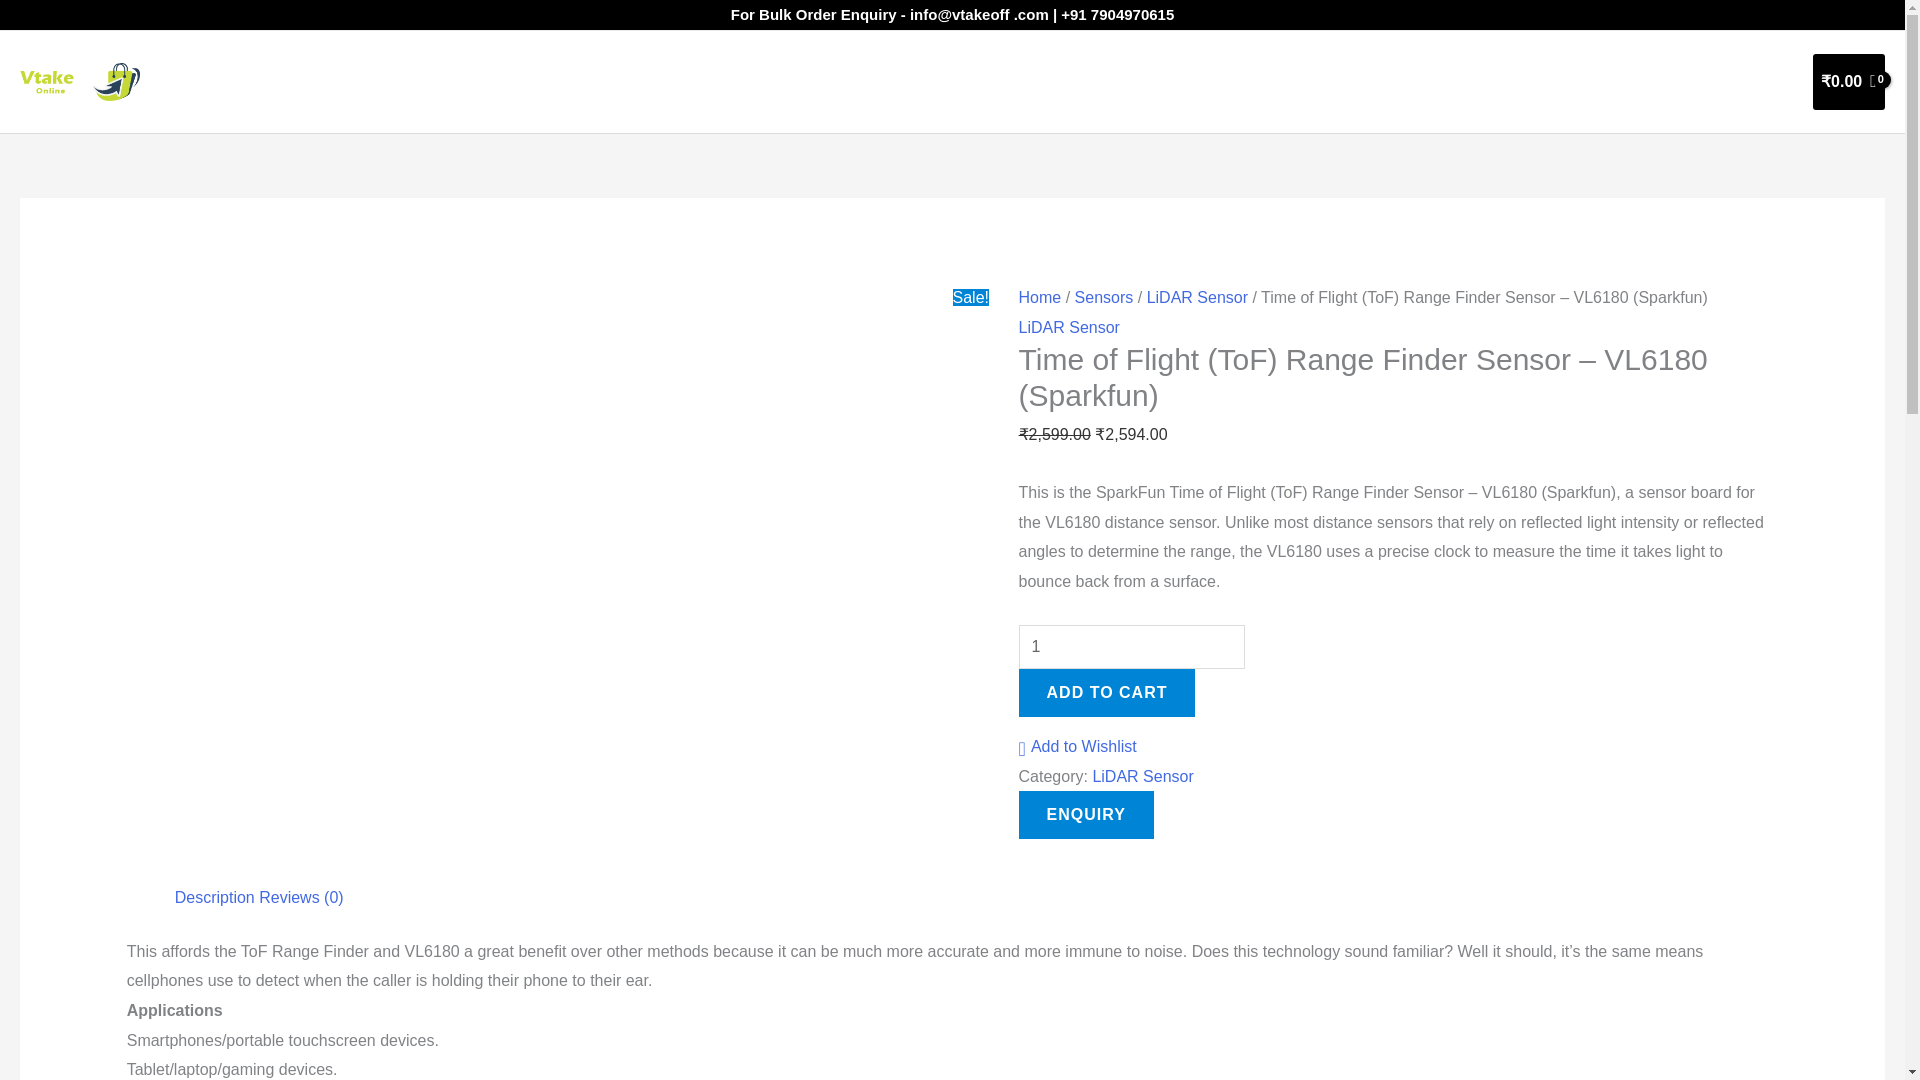  What do you see at coordinates (1294, 82) in the screenshot?
I see `HOME` at bounding box center [1294, 82].